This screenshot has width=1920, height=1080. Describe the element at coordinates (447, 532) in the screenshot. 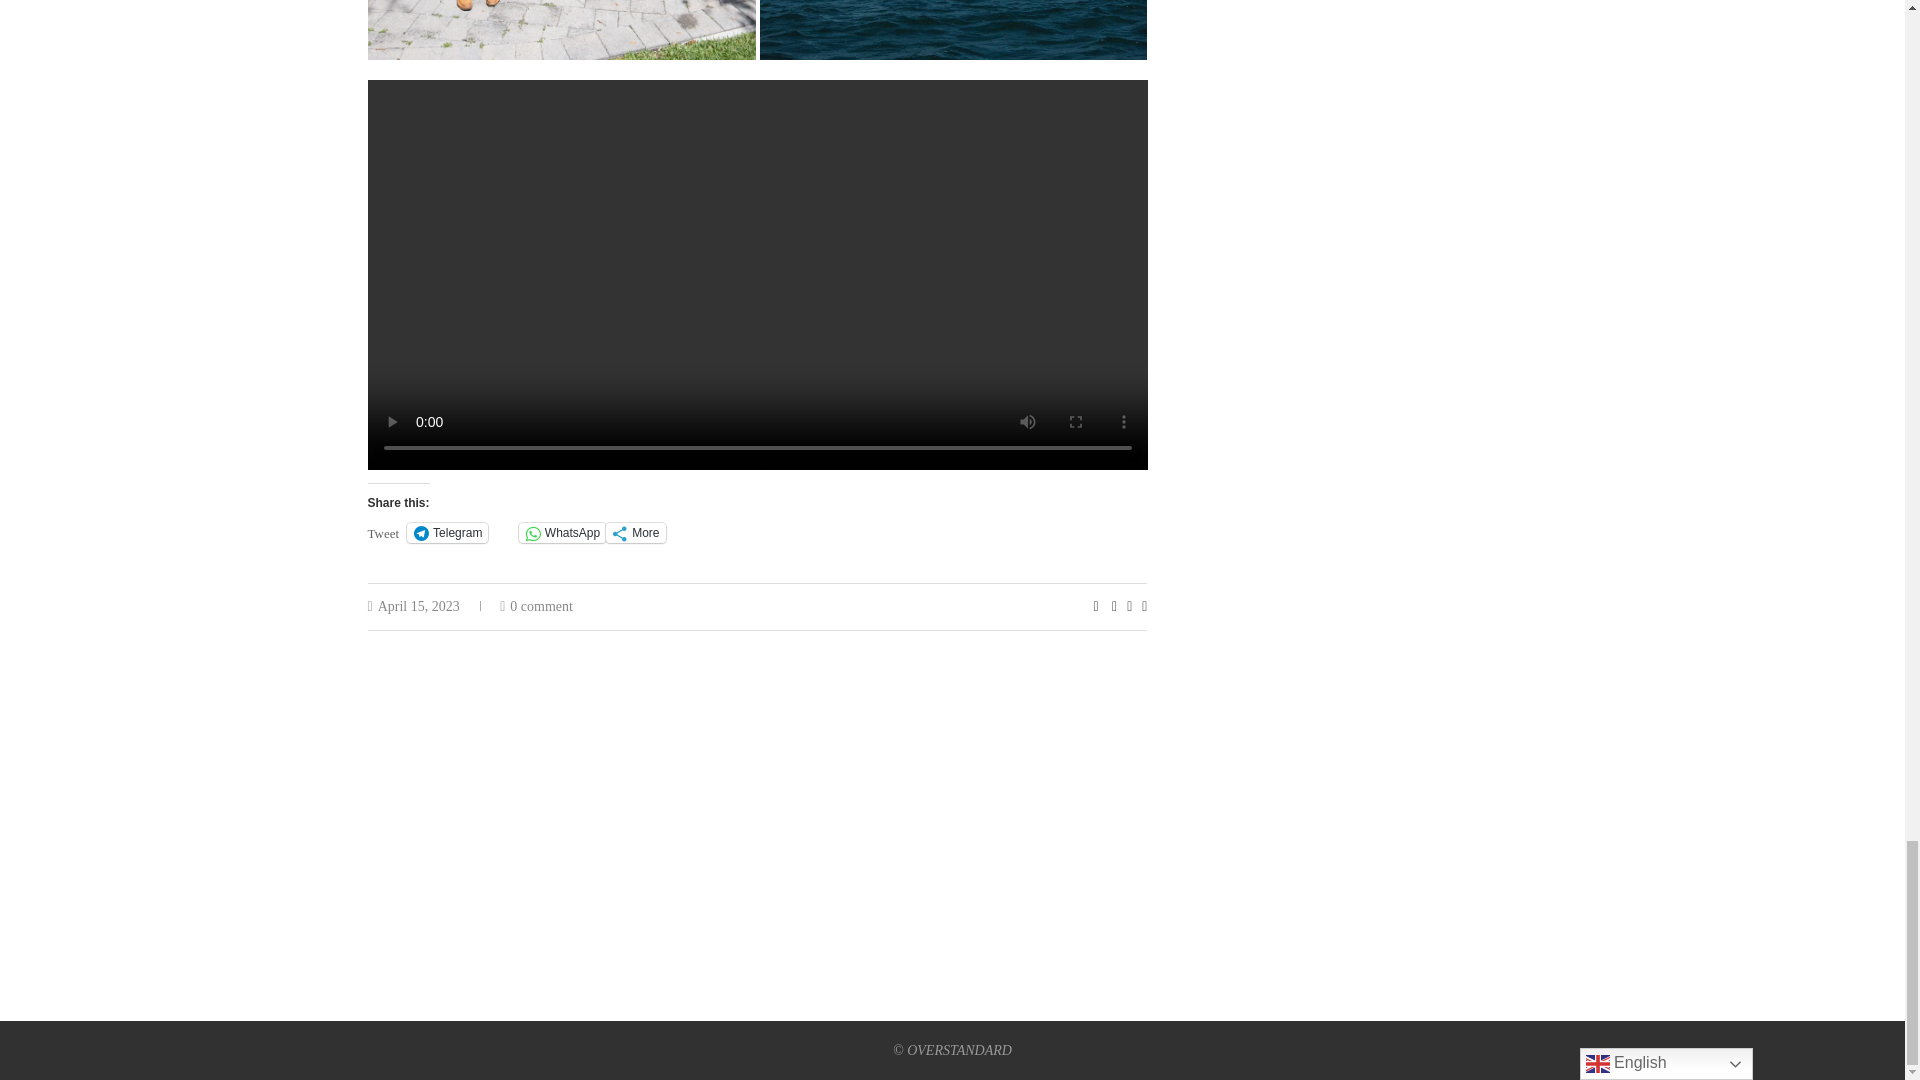

I see `Click to share on Telegram` at that location.